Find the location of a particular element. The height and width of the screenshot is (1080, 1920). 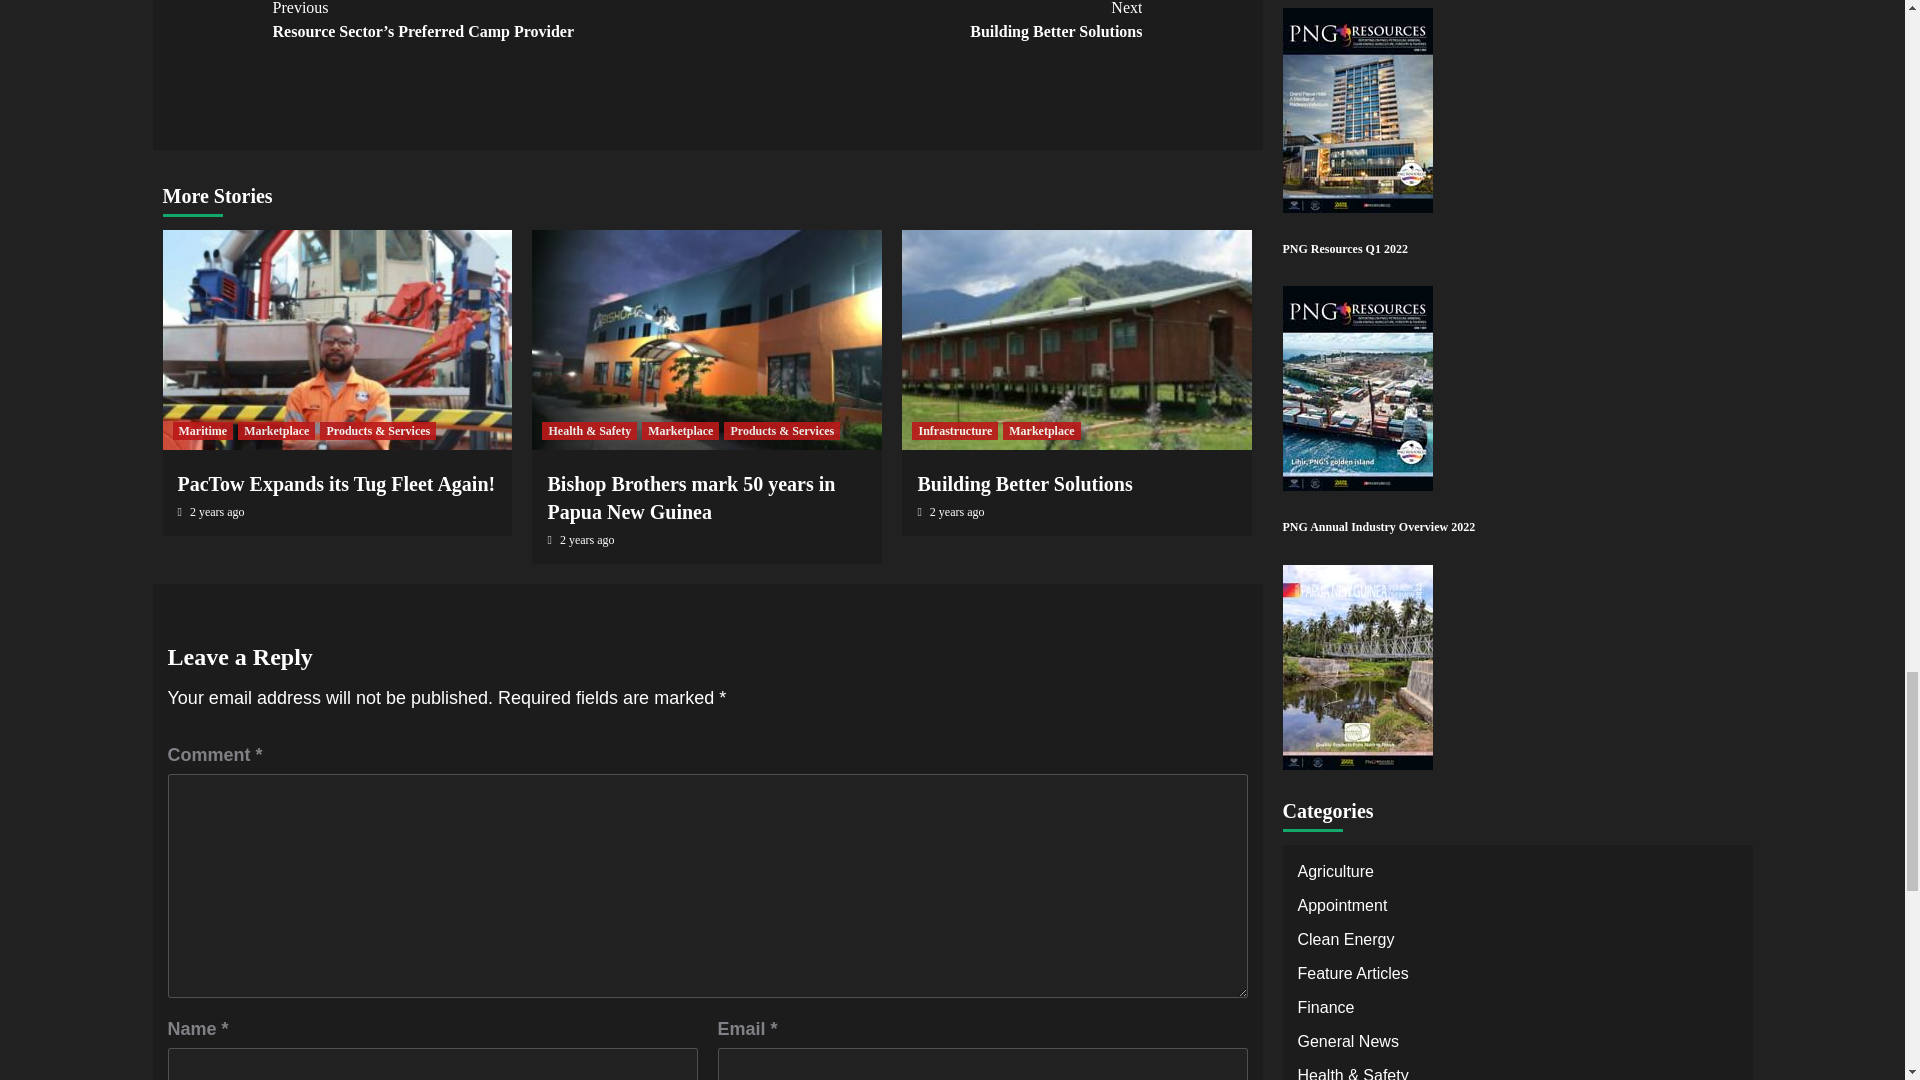

Bishop Brothers mark 50 years in Papua New Guinea is located at coordinates (955, 430).